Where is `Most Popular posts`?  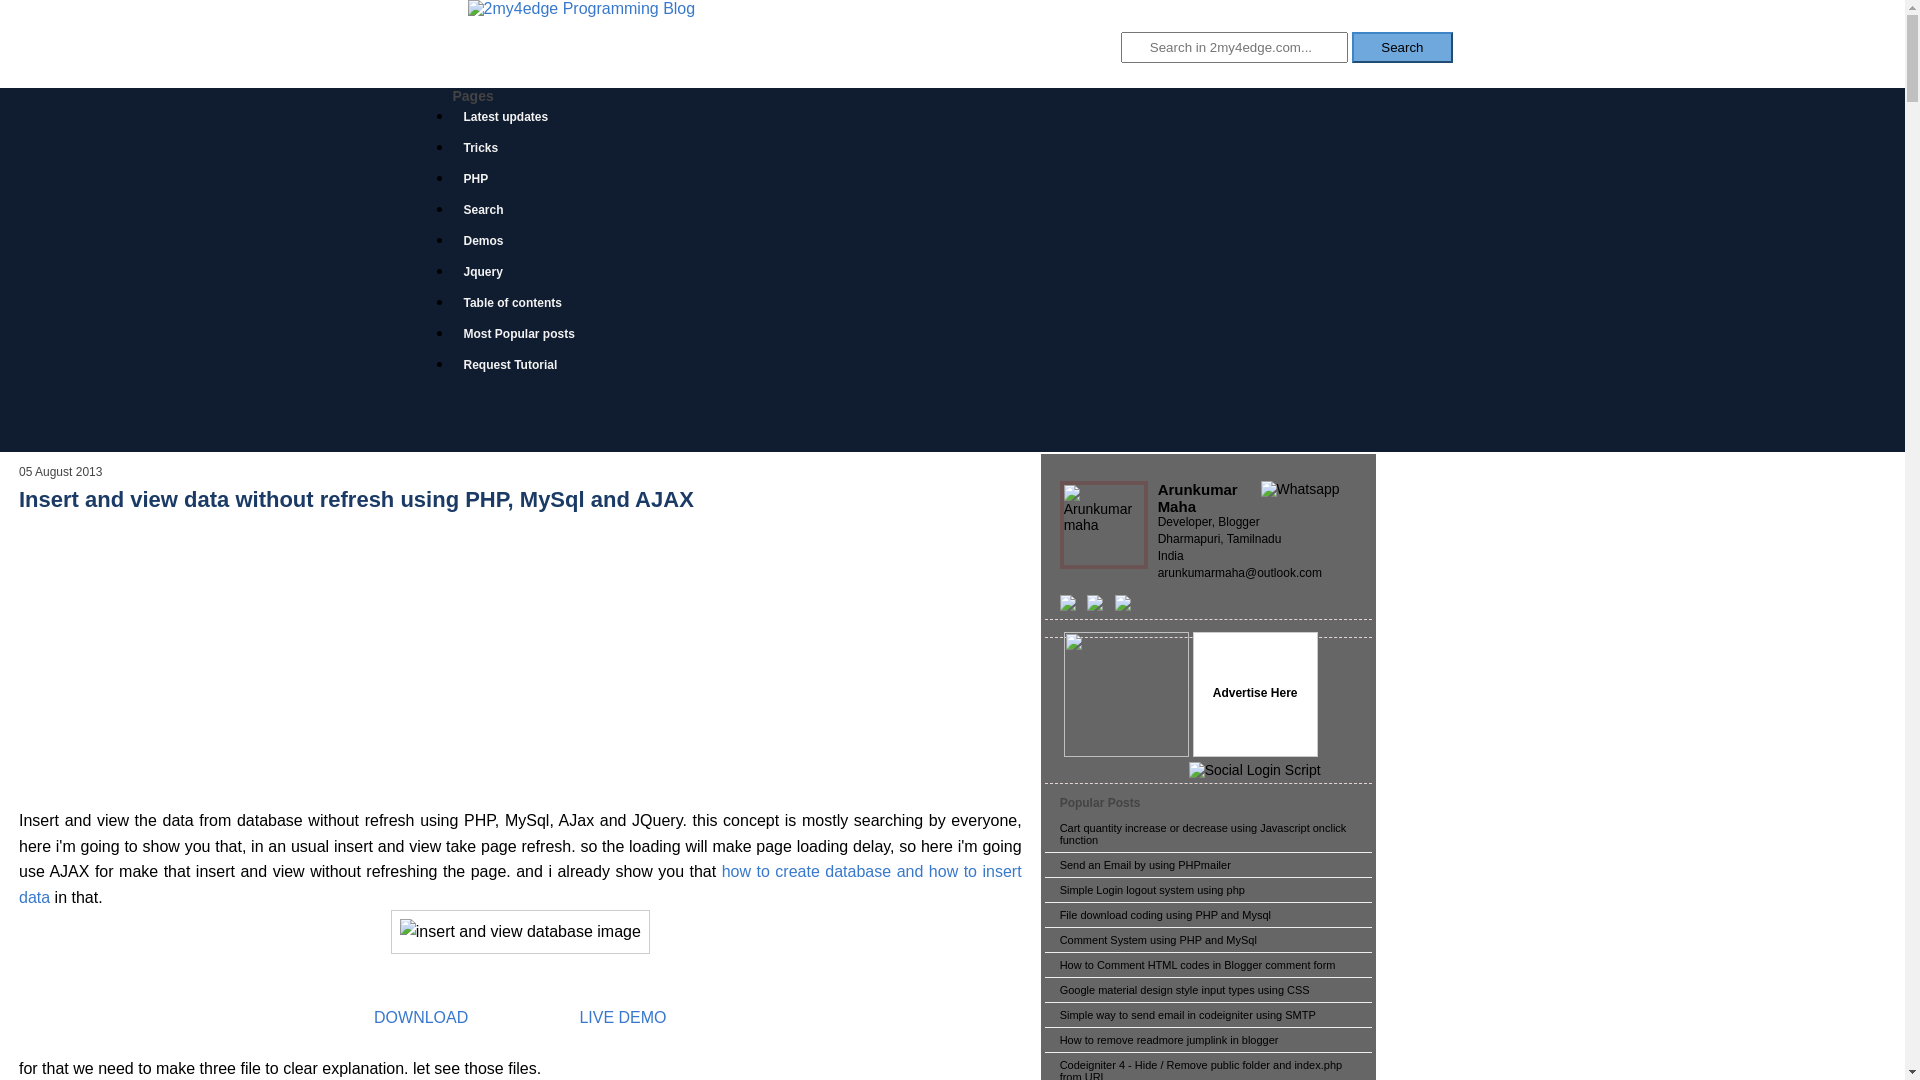
Most Popular posts is located at coordinates (528, 336).